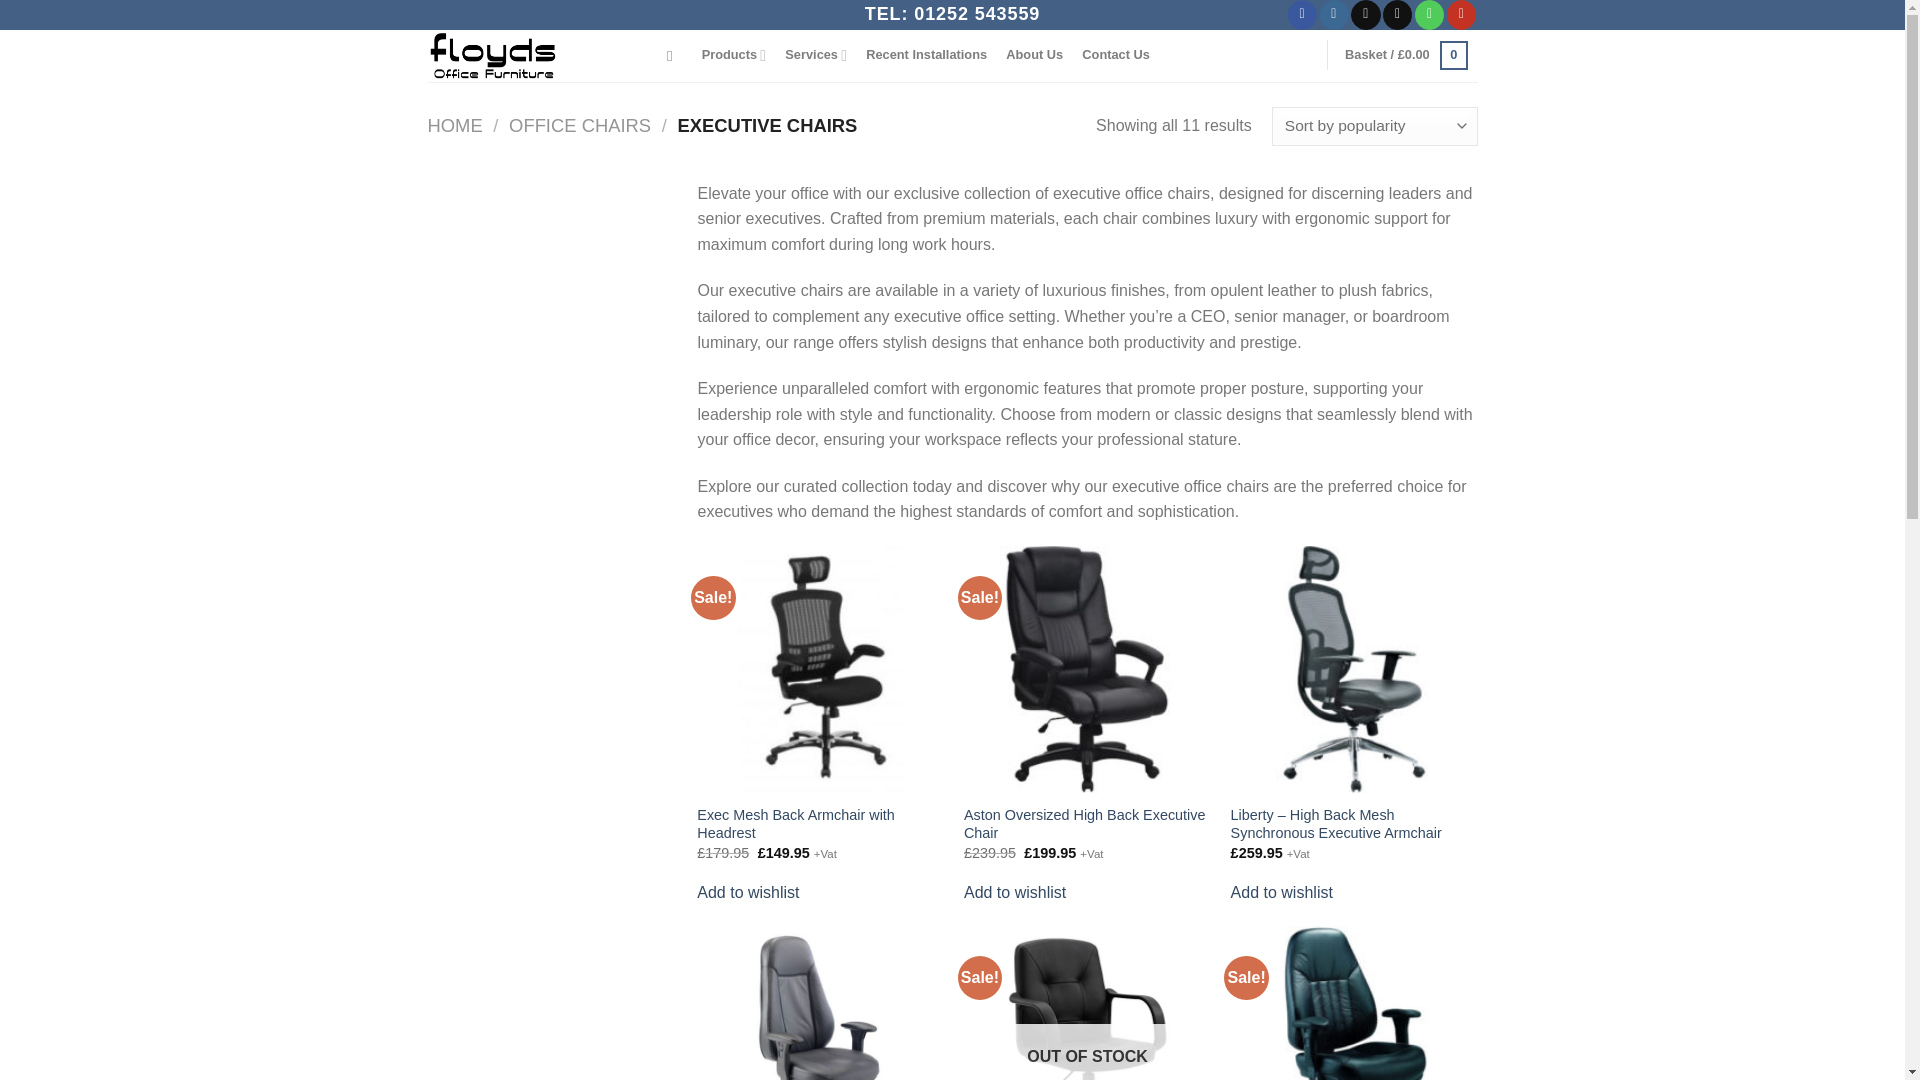 The width and height of the screenshot is (1920, 1080). I want to click on Call us, so click(1429, 15).